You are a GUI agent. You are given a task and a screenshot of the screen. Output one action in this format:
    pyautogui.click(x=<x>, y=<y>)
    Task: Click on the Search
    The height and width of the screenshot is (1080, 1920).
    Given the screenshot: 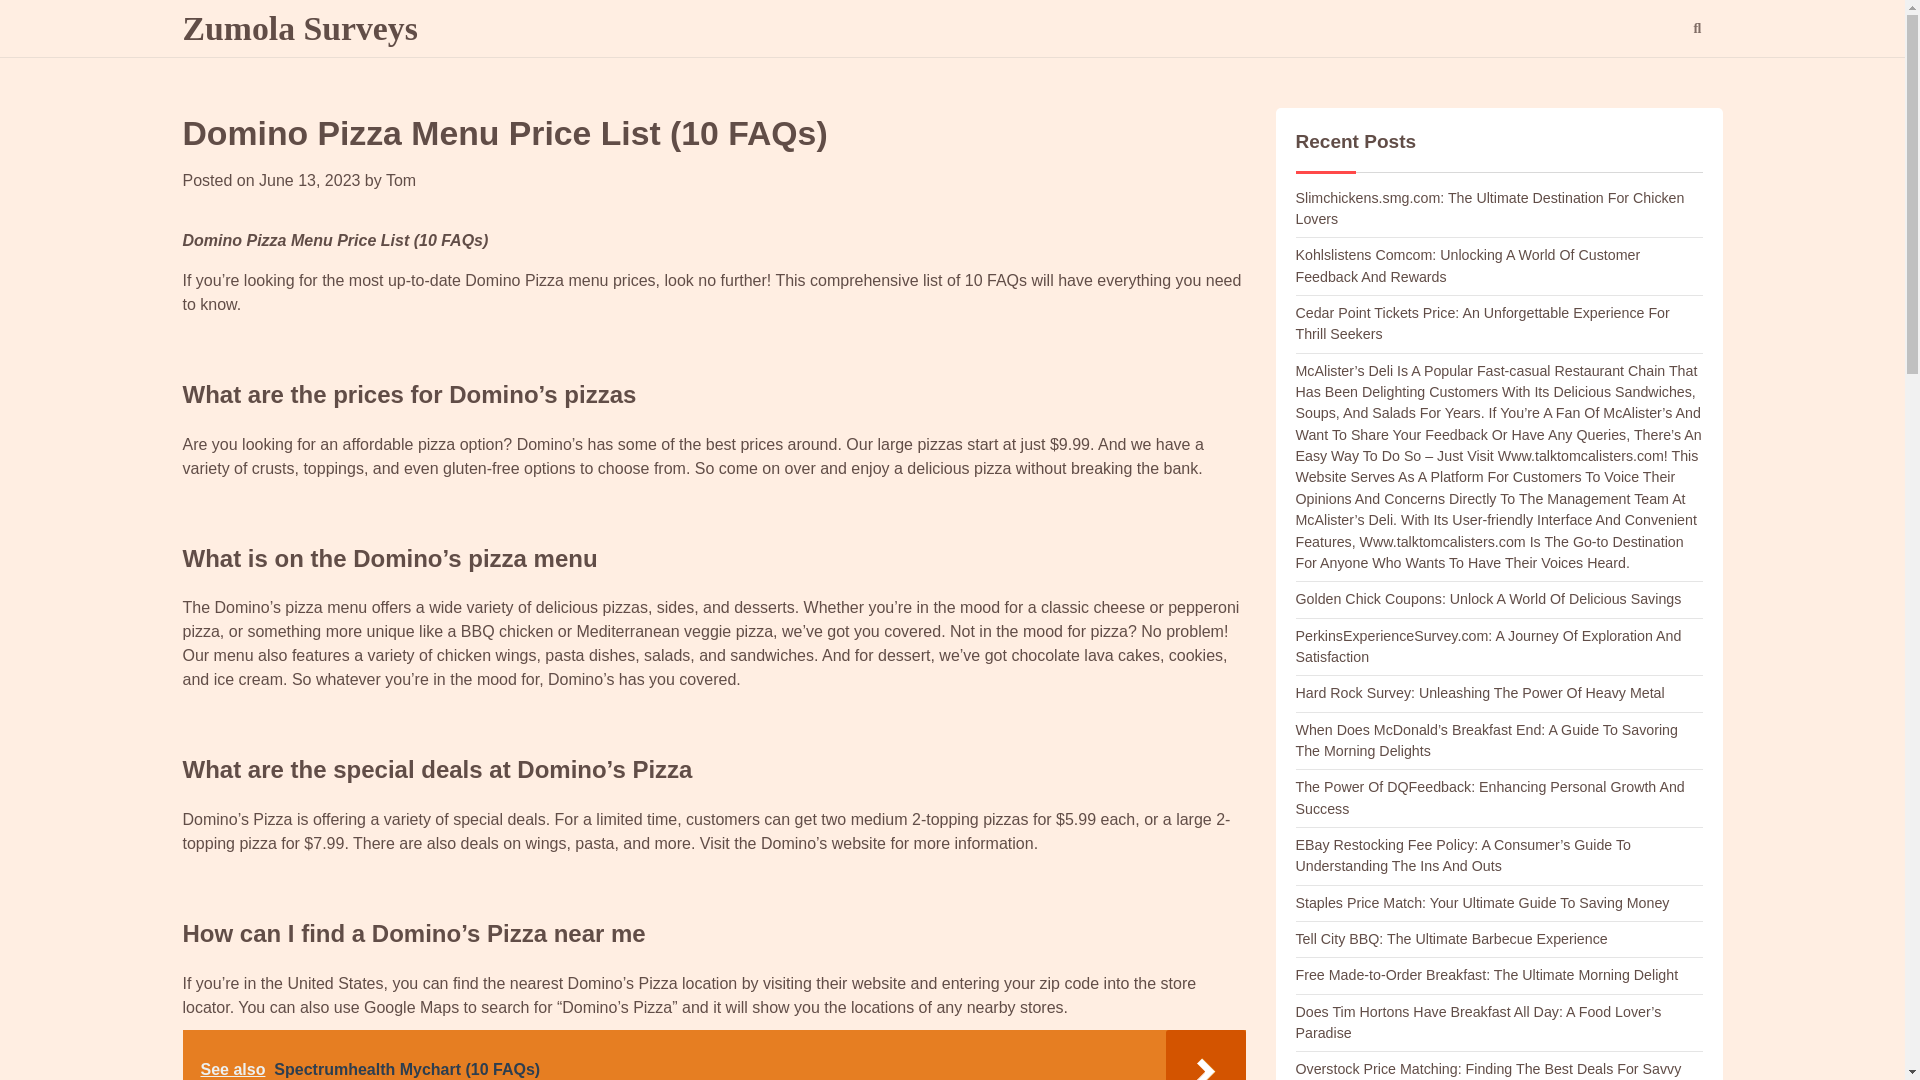 What is the action you would take?
    pyautogui.click(x=1660, y=80)
    